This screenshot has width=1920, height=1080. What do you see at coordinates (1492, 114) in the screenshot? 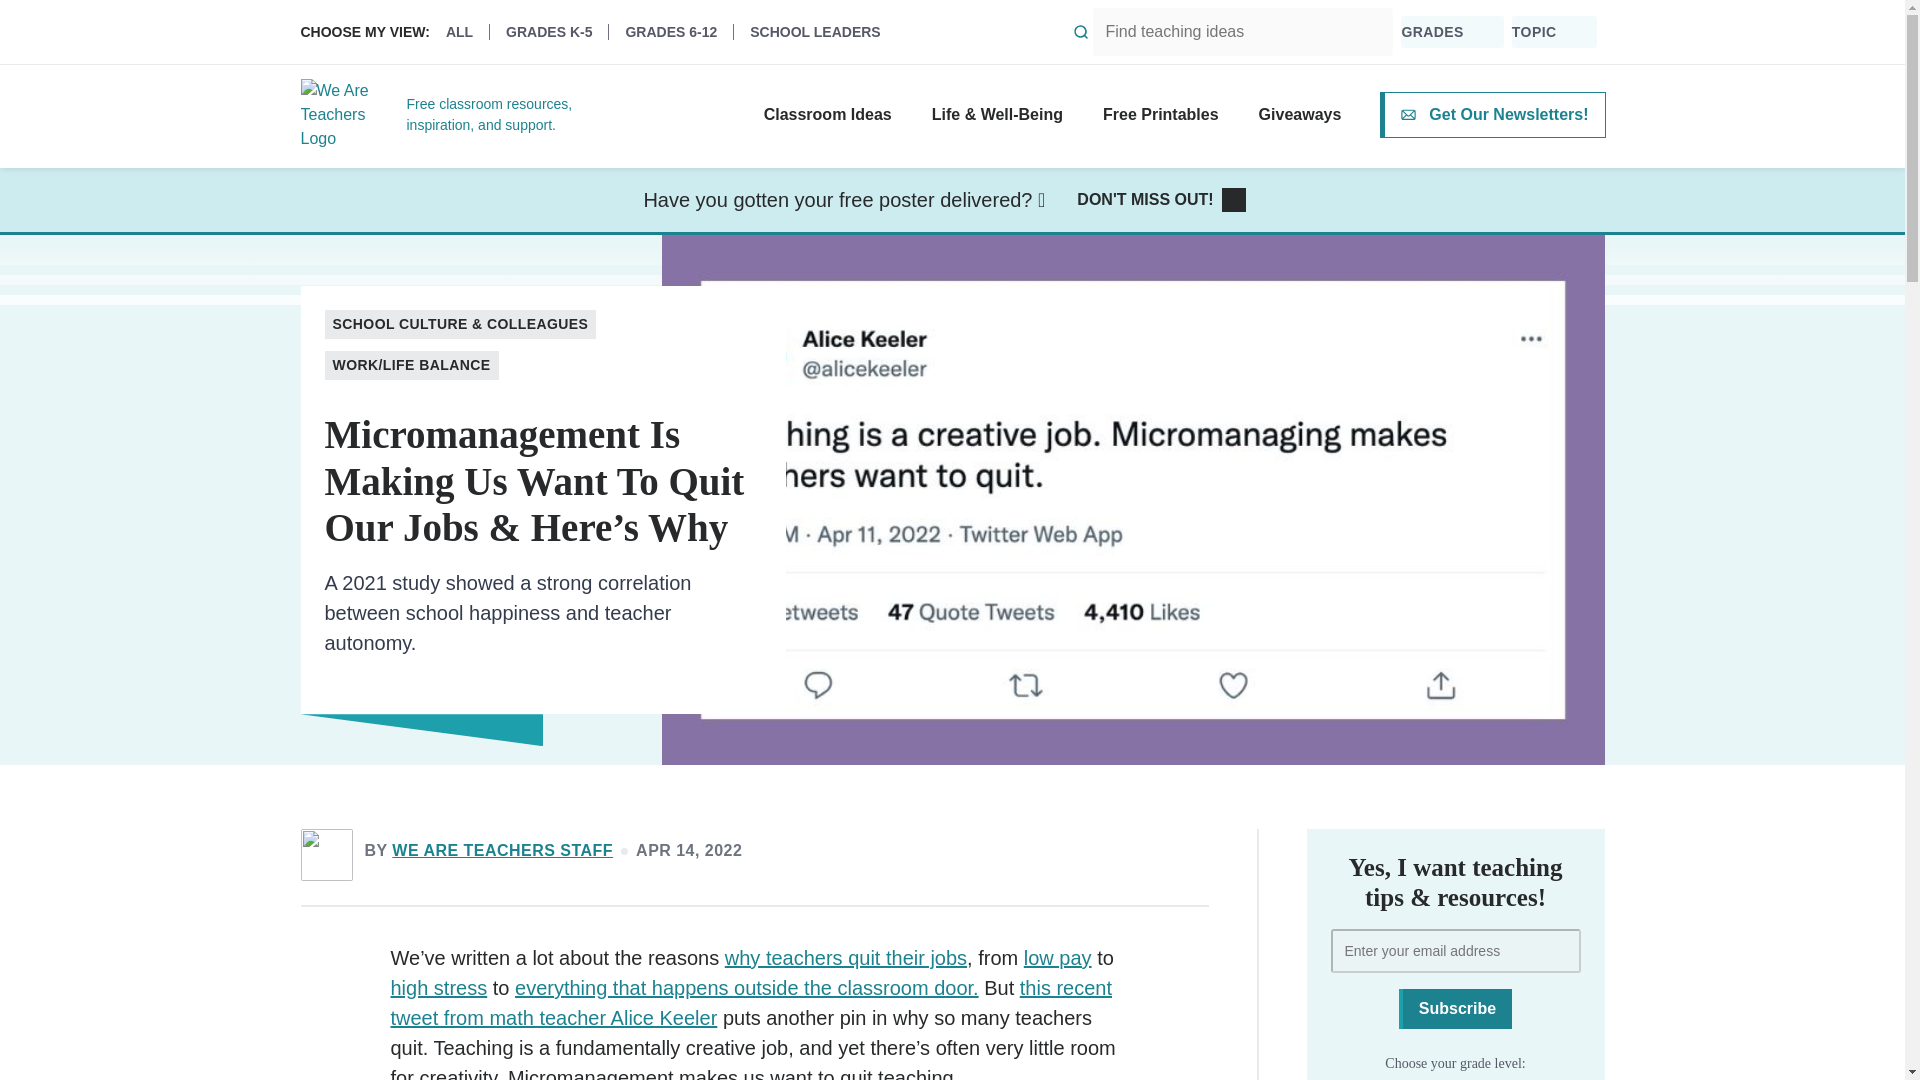
I see `Get Our Newsletters!` at bounding box center [1492, 114].